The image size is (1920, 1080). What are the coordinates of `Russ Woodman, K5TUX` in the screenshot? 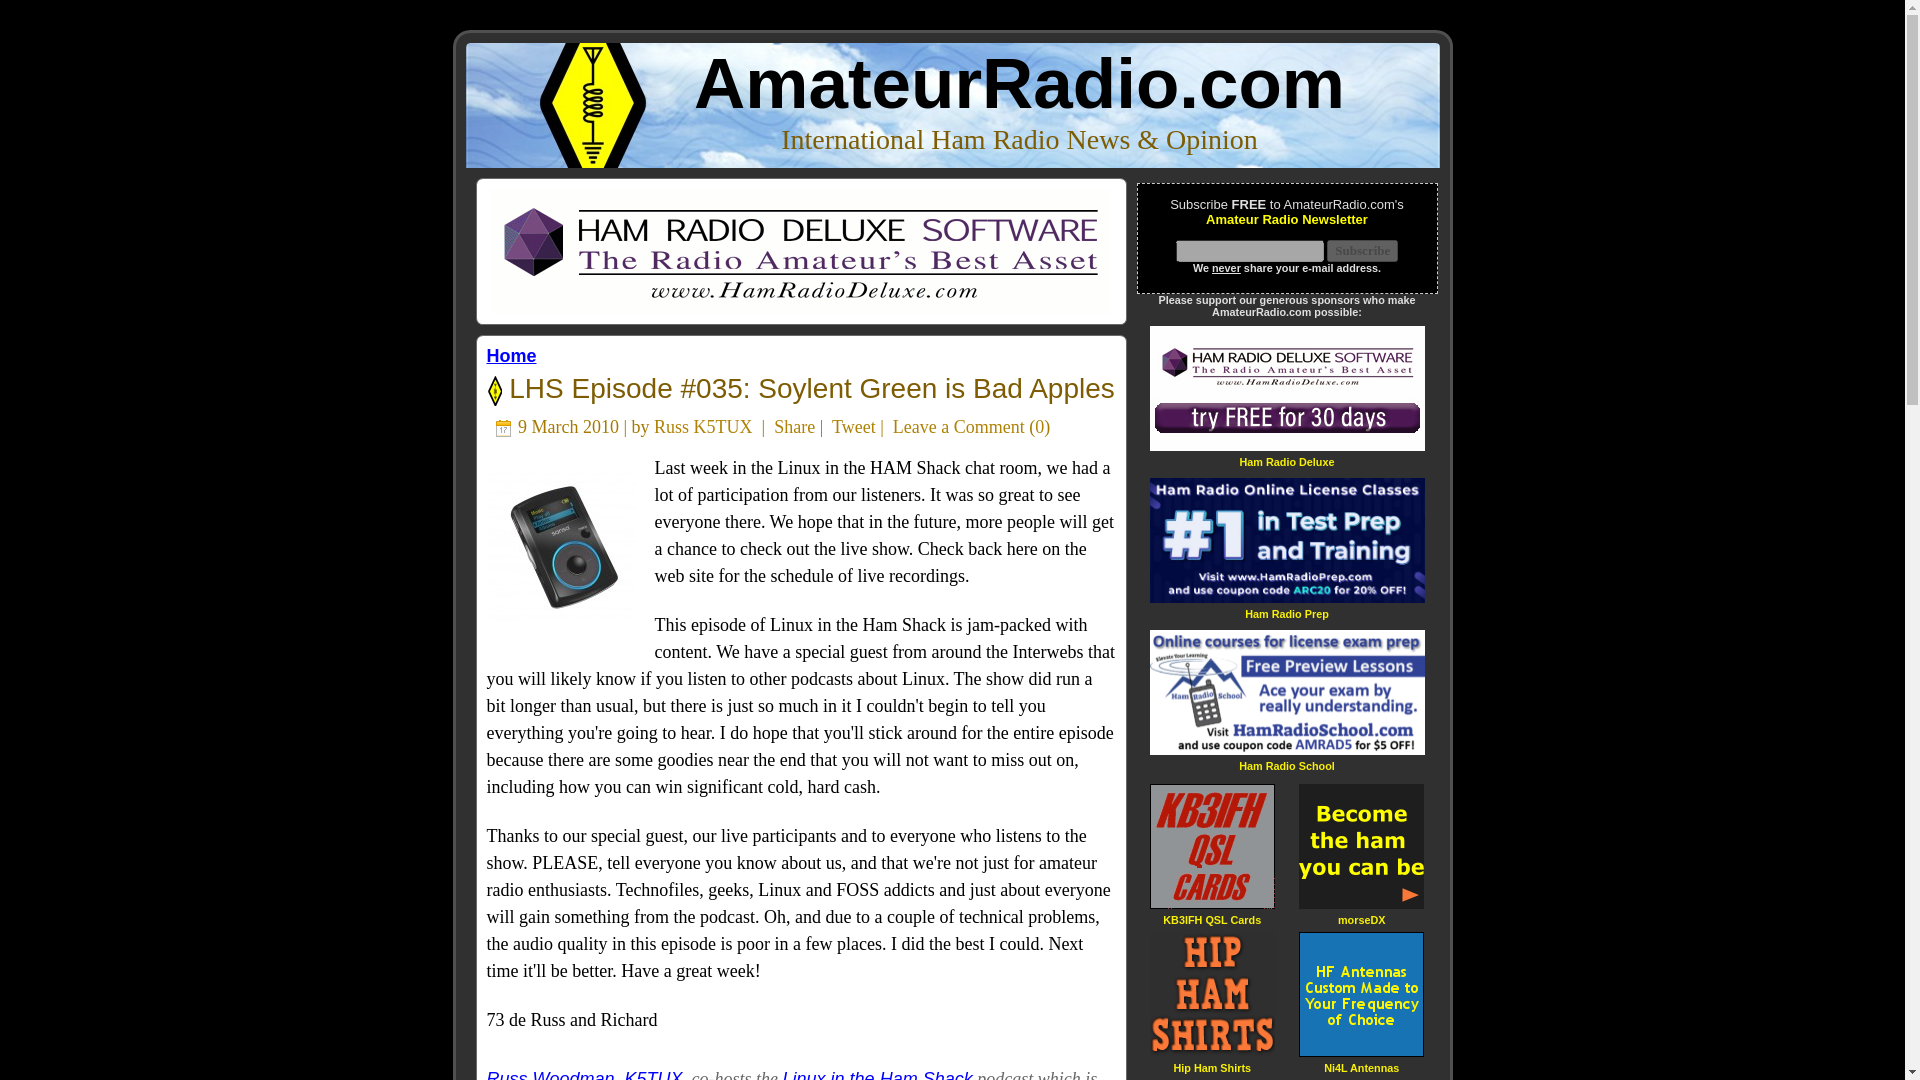 It's located at (583, 1074).